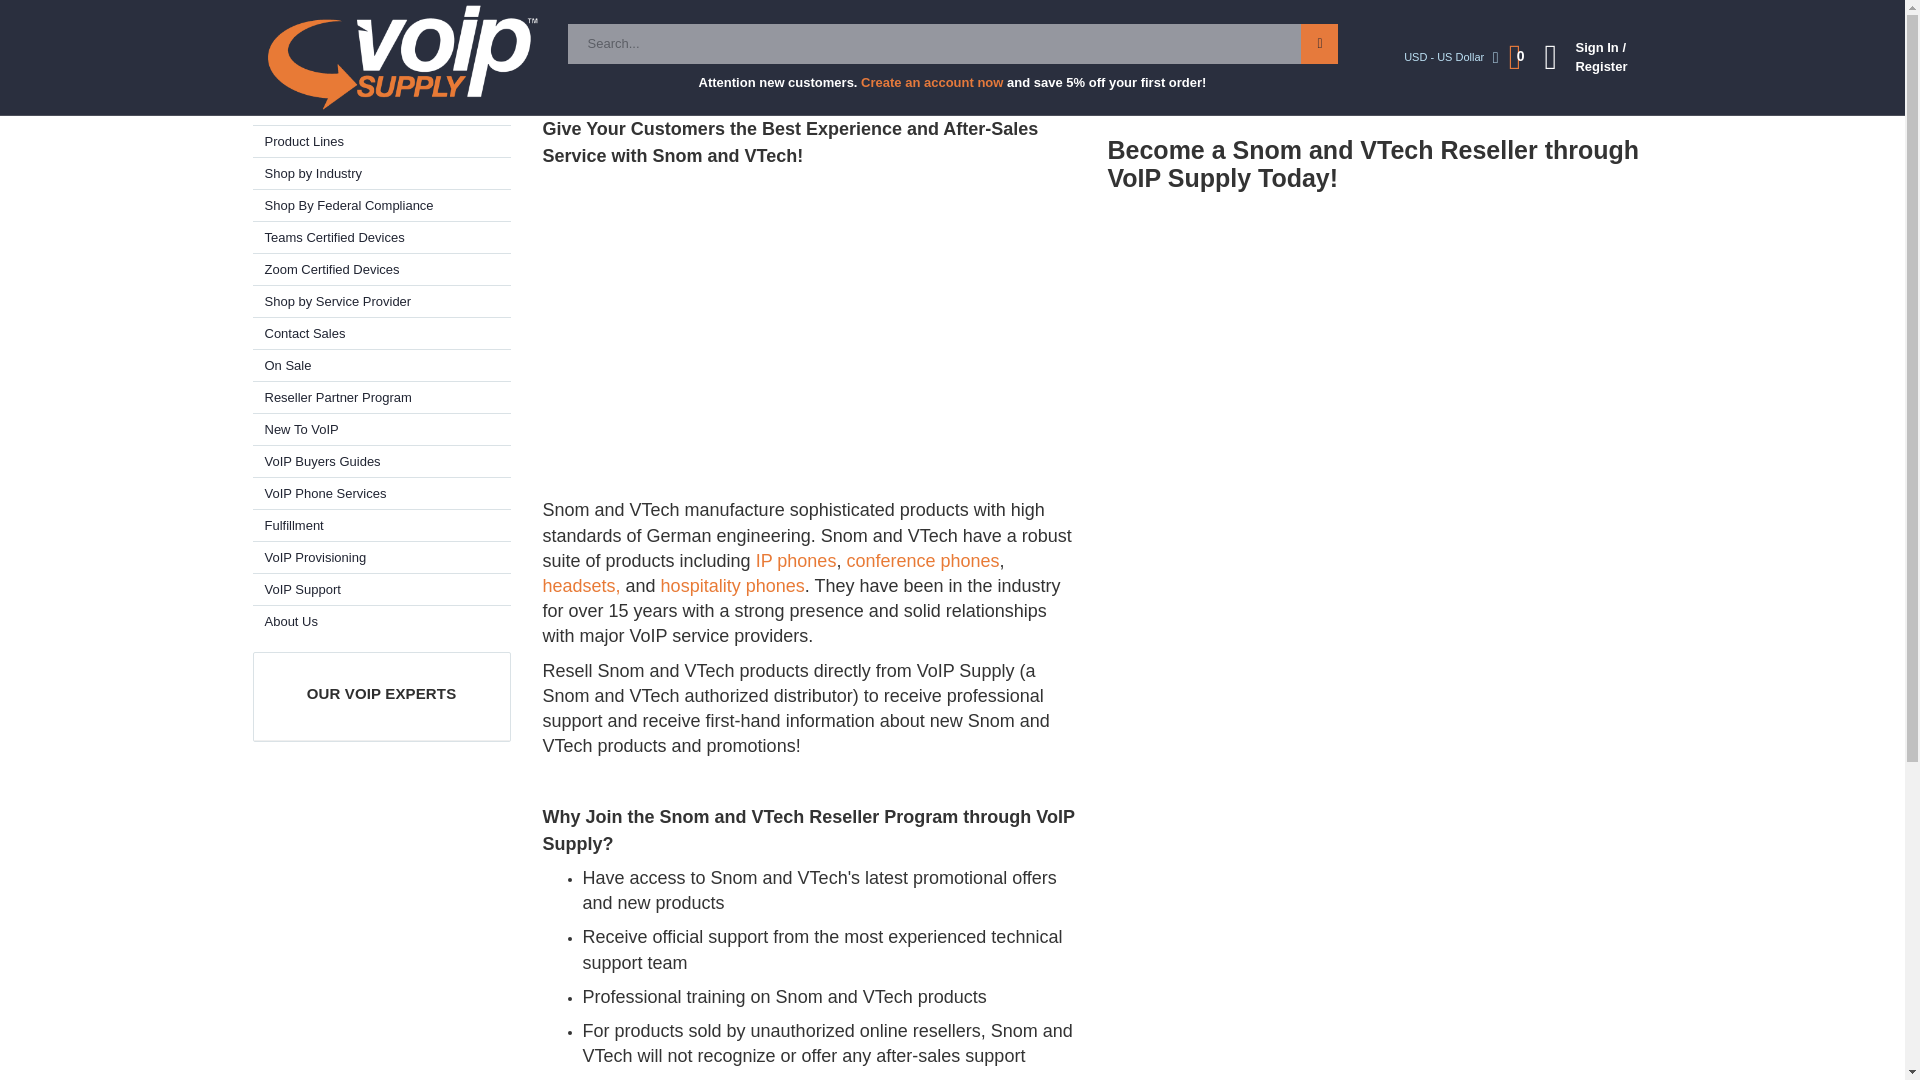 Image resolution: width=1920 pixels, height=1080 pixels. What do you see at coordinates (380, 109) in the screenshot?
I see `Brands` at bounding box center [380, 109].